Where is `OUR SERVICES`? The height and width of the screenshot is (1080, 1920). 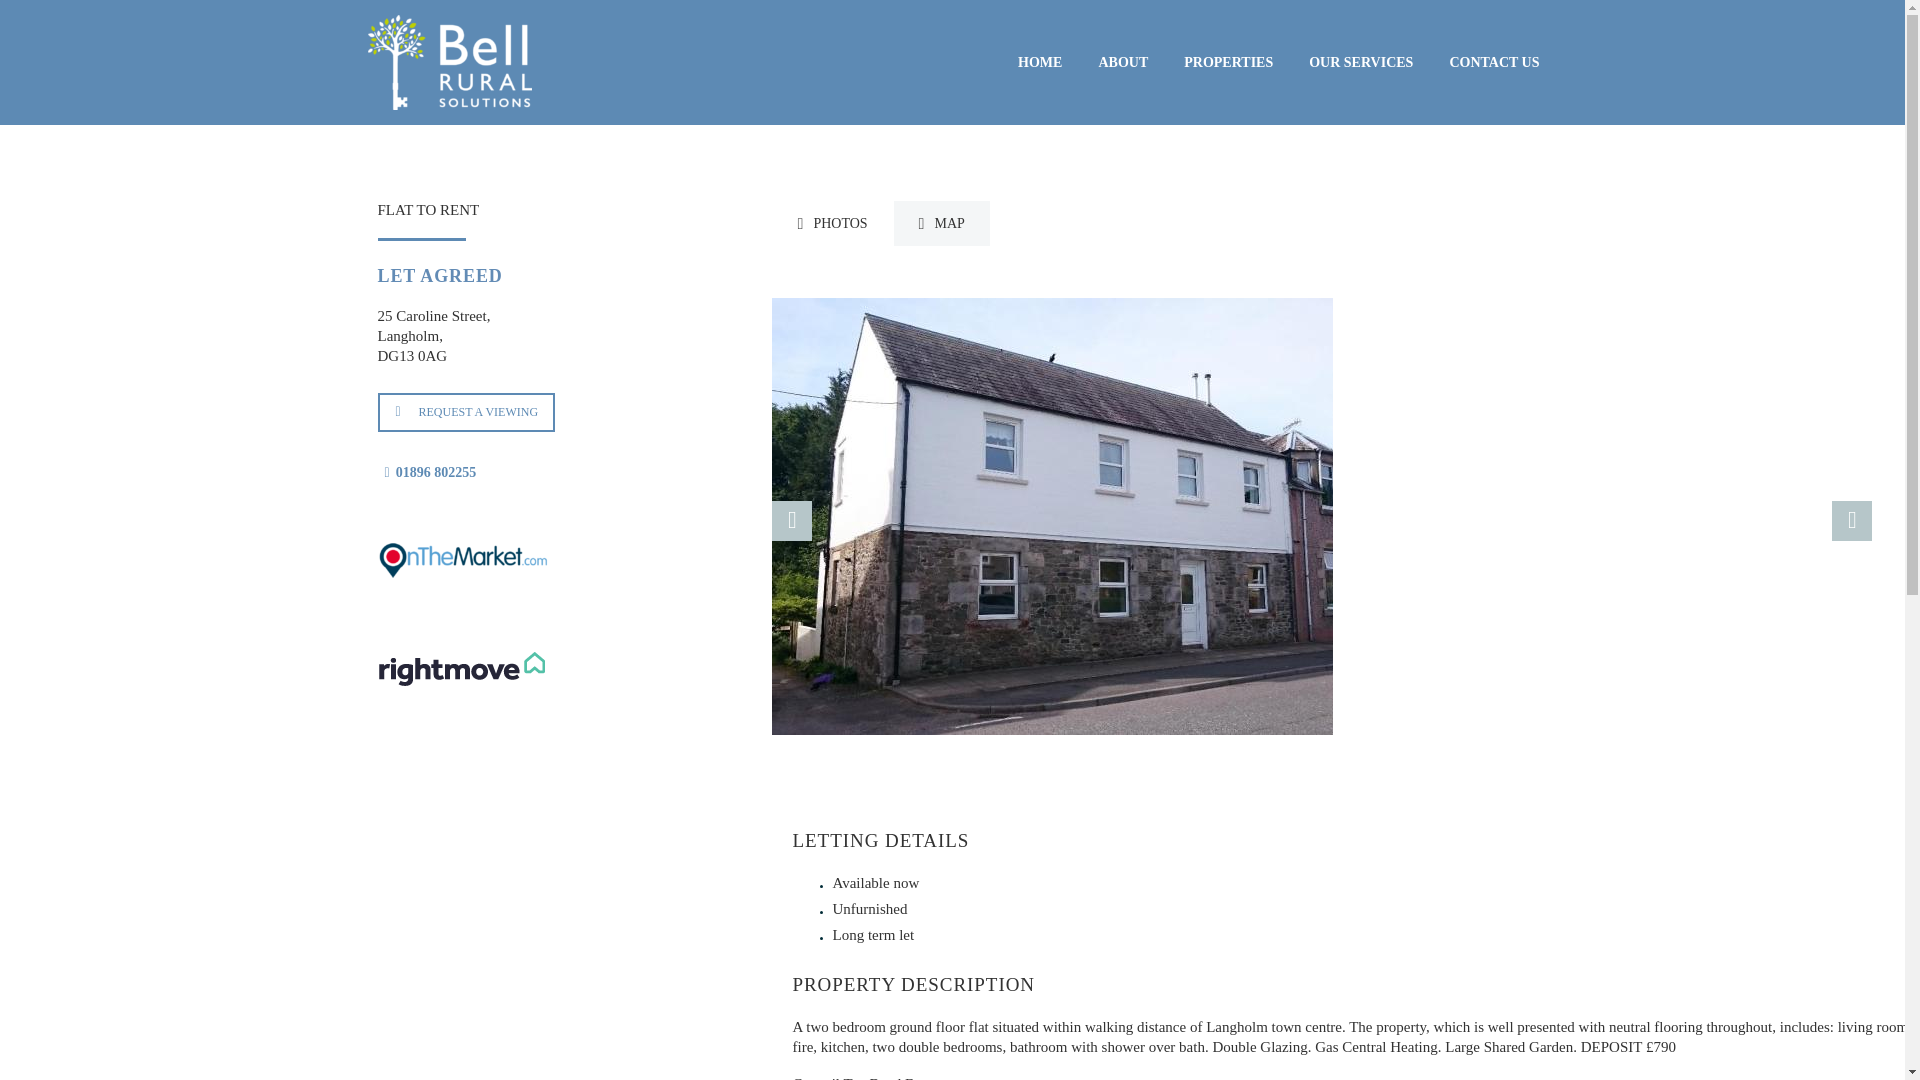
OUR SERVICES is located at coordinates (1361, 62).